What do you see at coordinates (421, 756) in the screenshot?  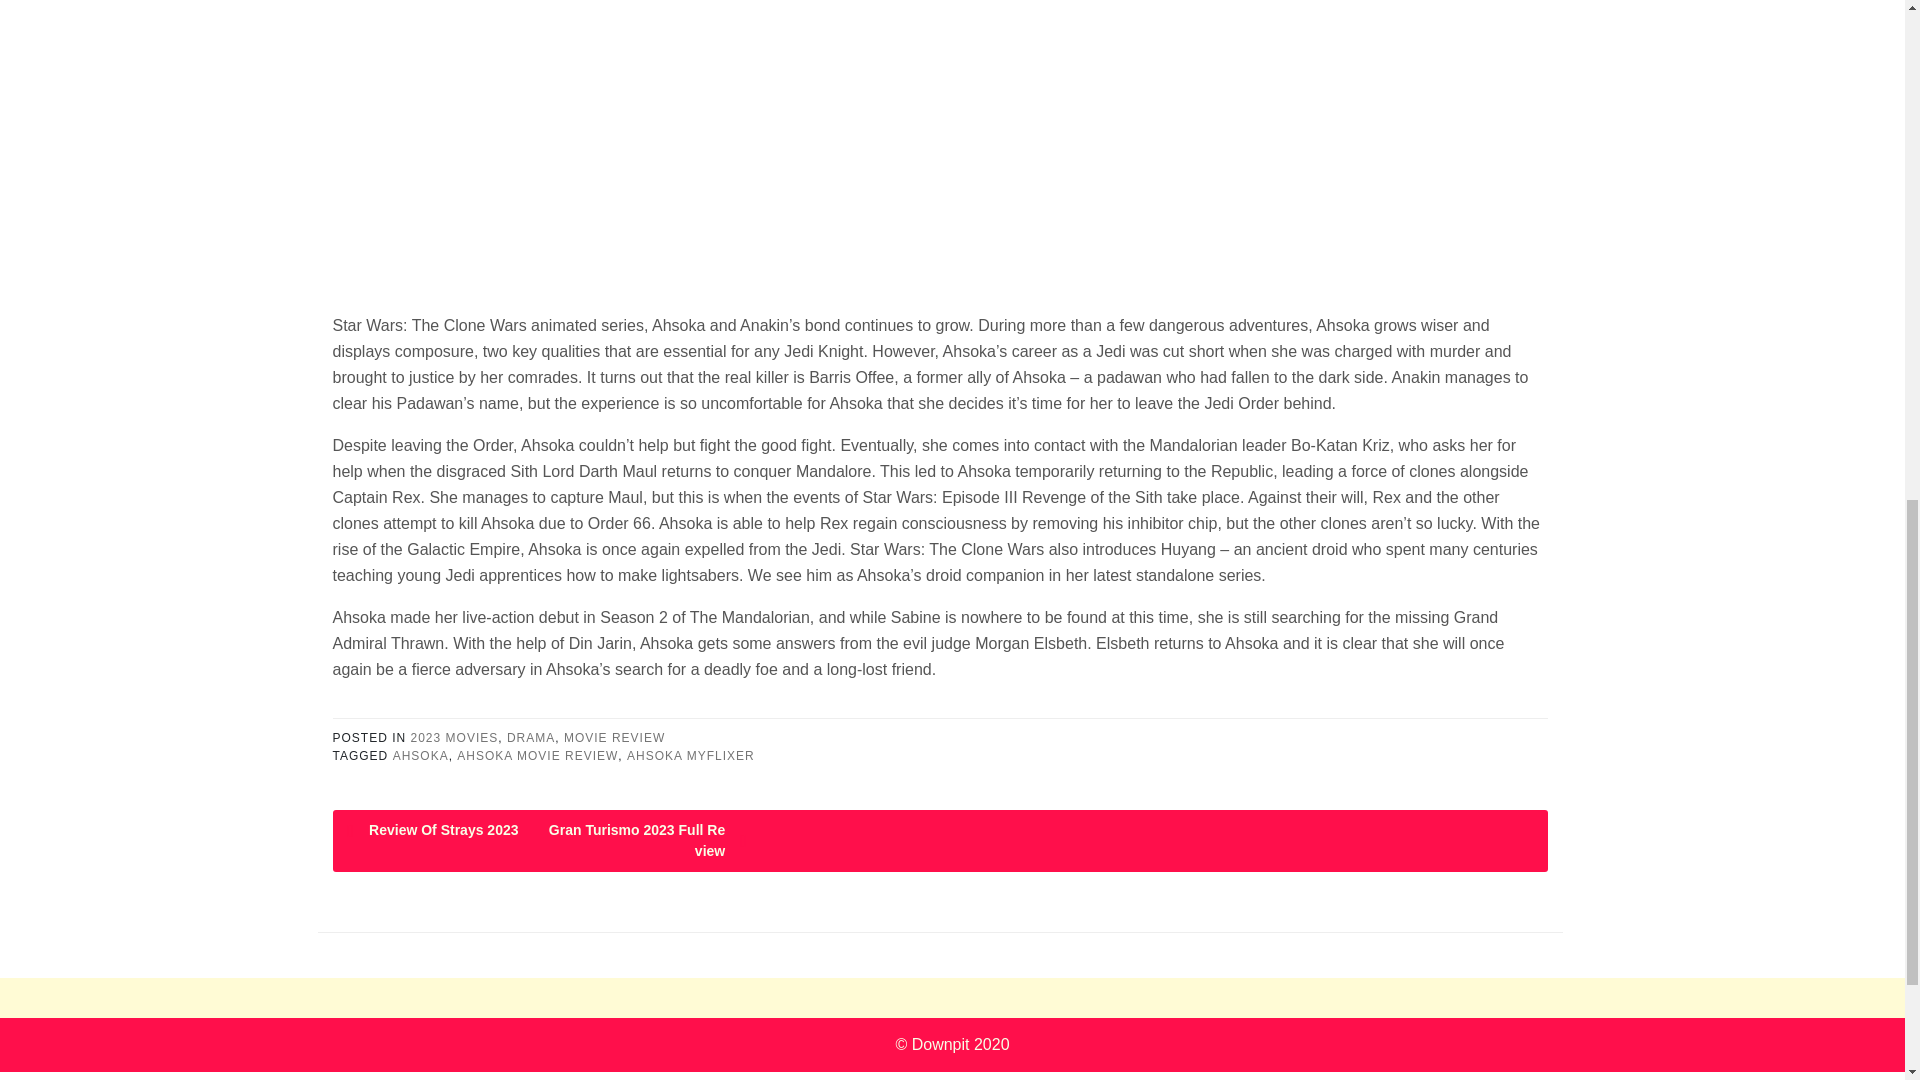 I see `AHSOKA` at bounding box center [421, 756].